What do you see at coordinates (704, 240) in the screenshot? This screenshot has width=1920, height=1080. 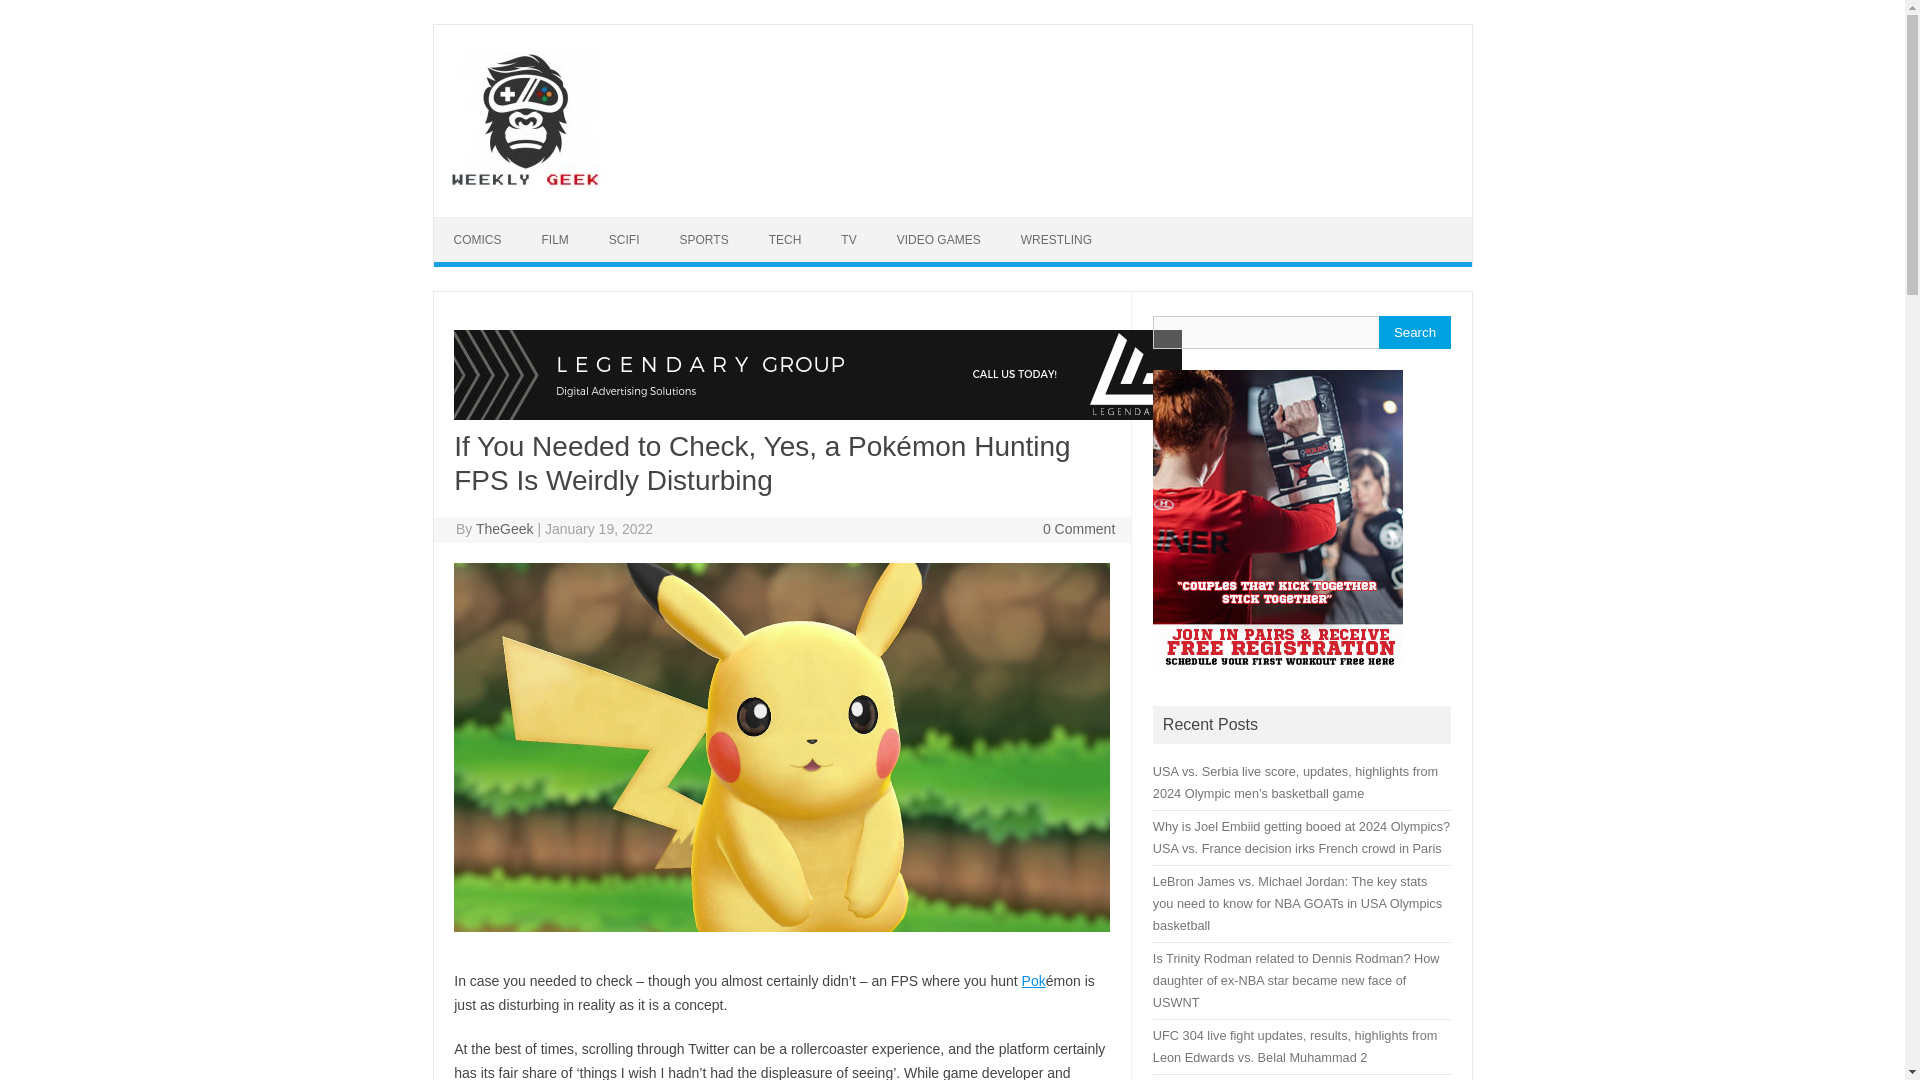 I see `SPORTS` at bounding box center [704, 240].